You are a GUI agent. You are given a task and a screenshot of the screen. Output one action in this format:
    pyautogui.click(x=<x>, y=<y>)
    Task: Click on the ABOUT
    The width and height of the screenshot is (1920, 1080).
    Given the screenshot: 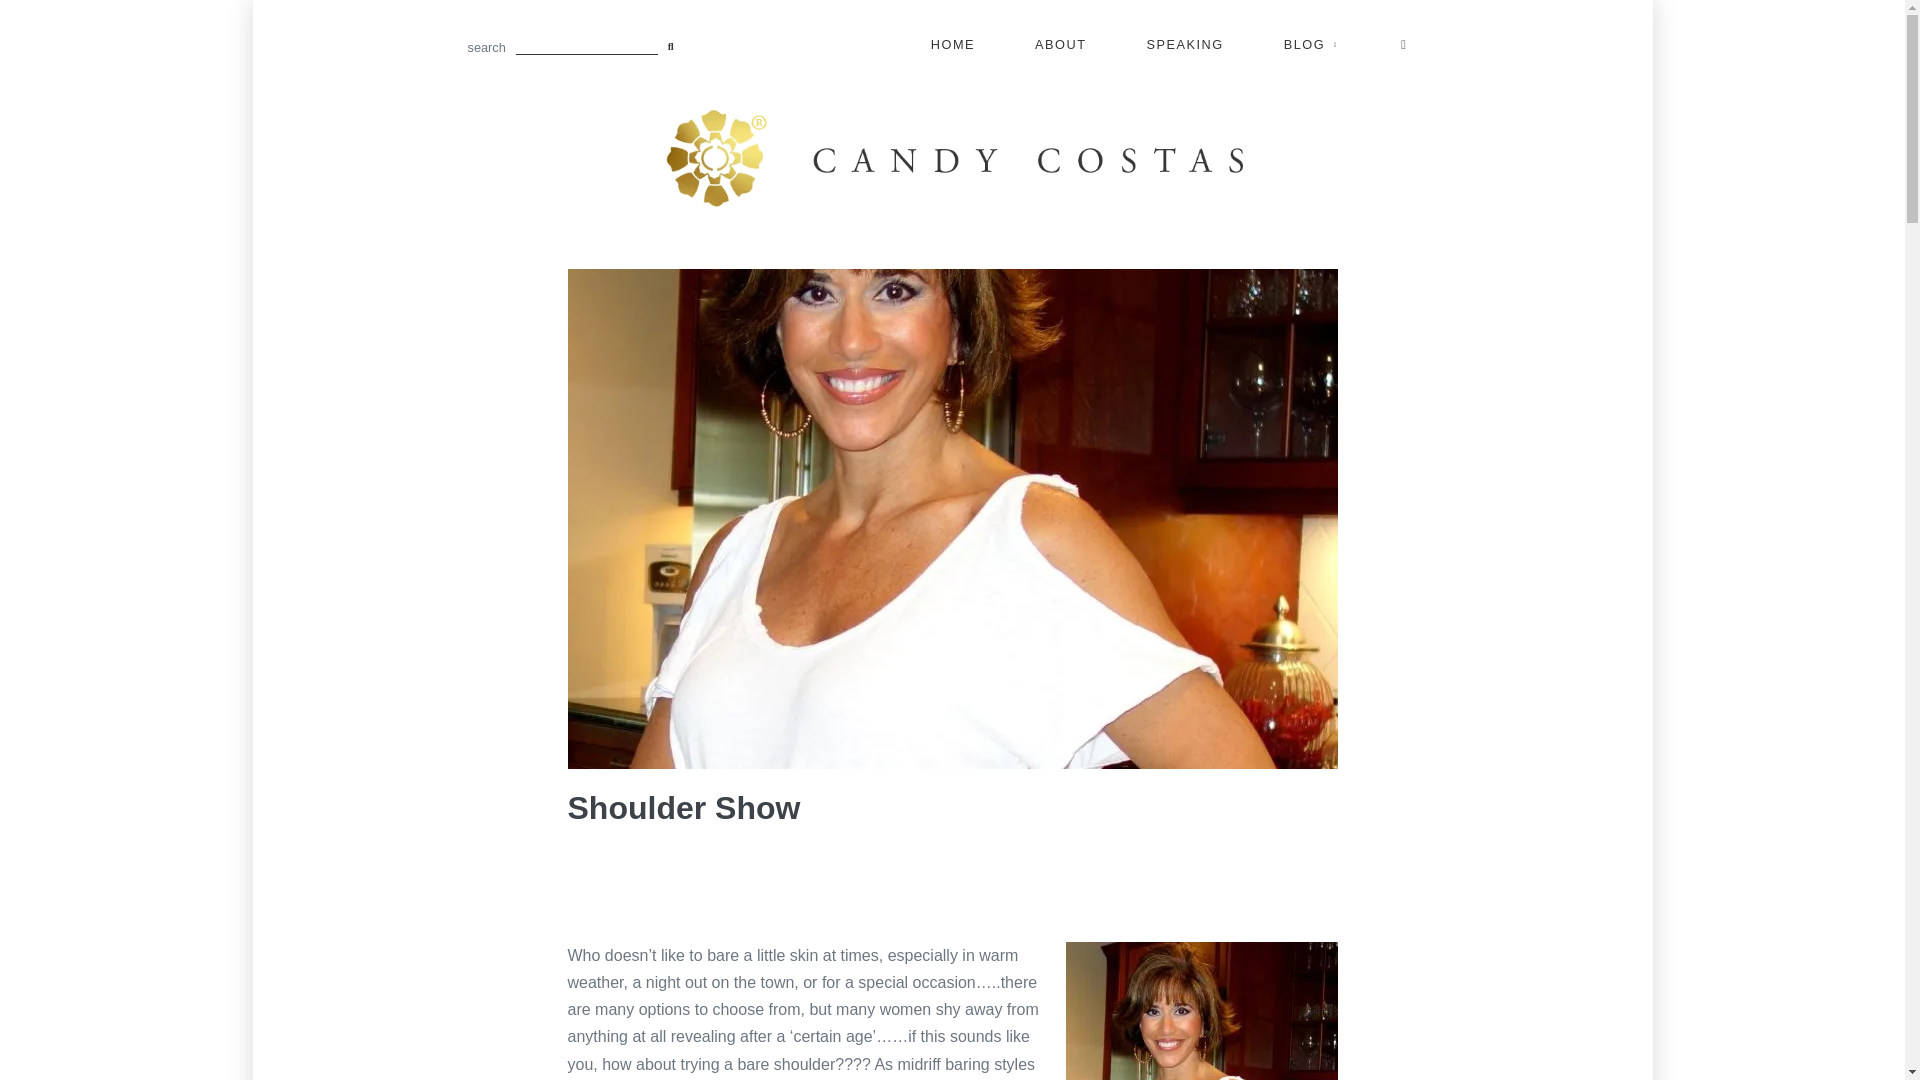 What is the action you would take?
    pyautogui.click(x=1060, y=45)
    